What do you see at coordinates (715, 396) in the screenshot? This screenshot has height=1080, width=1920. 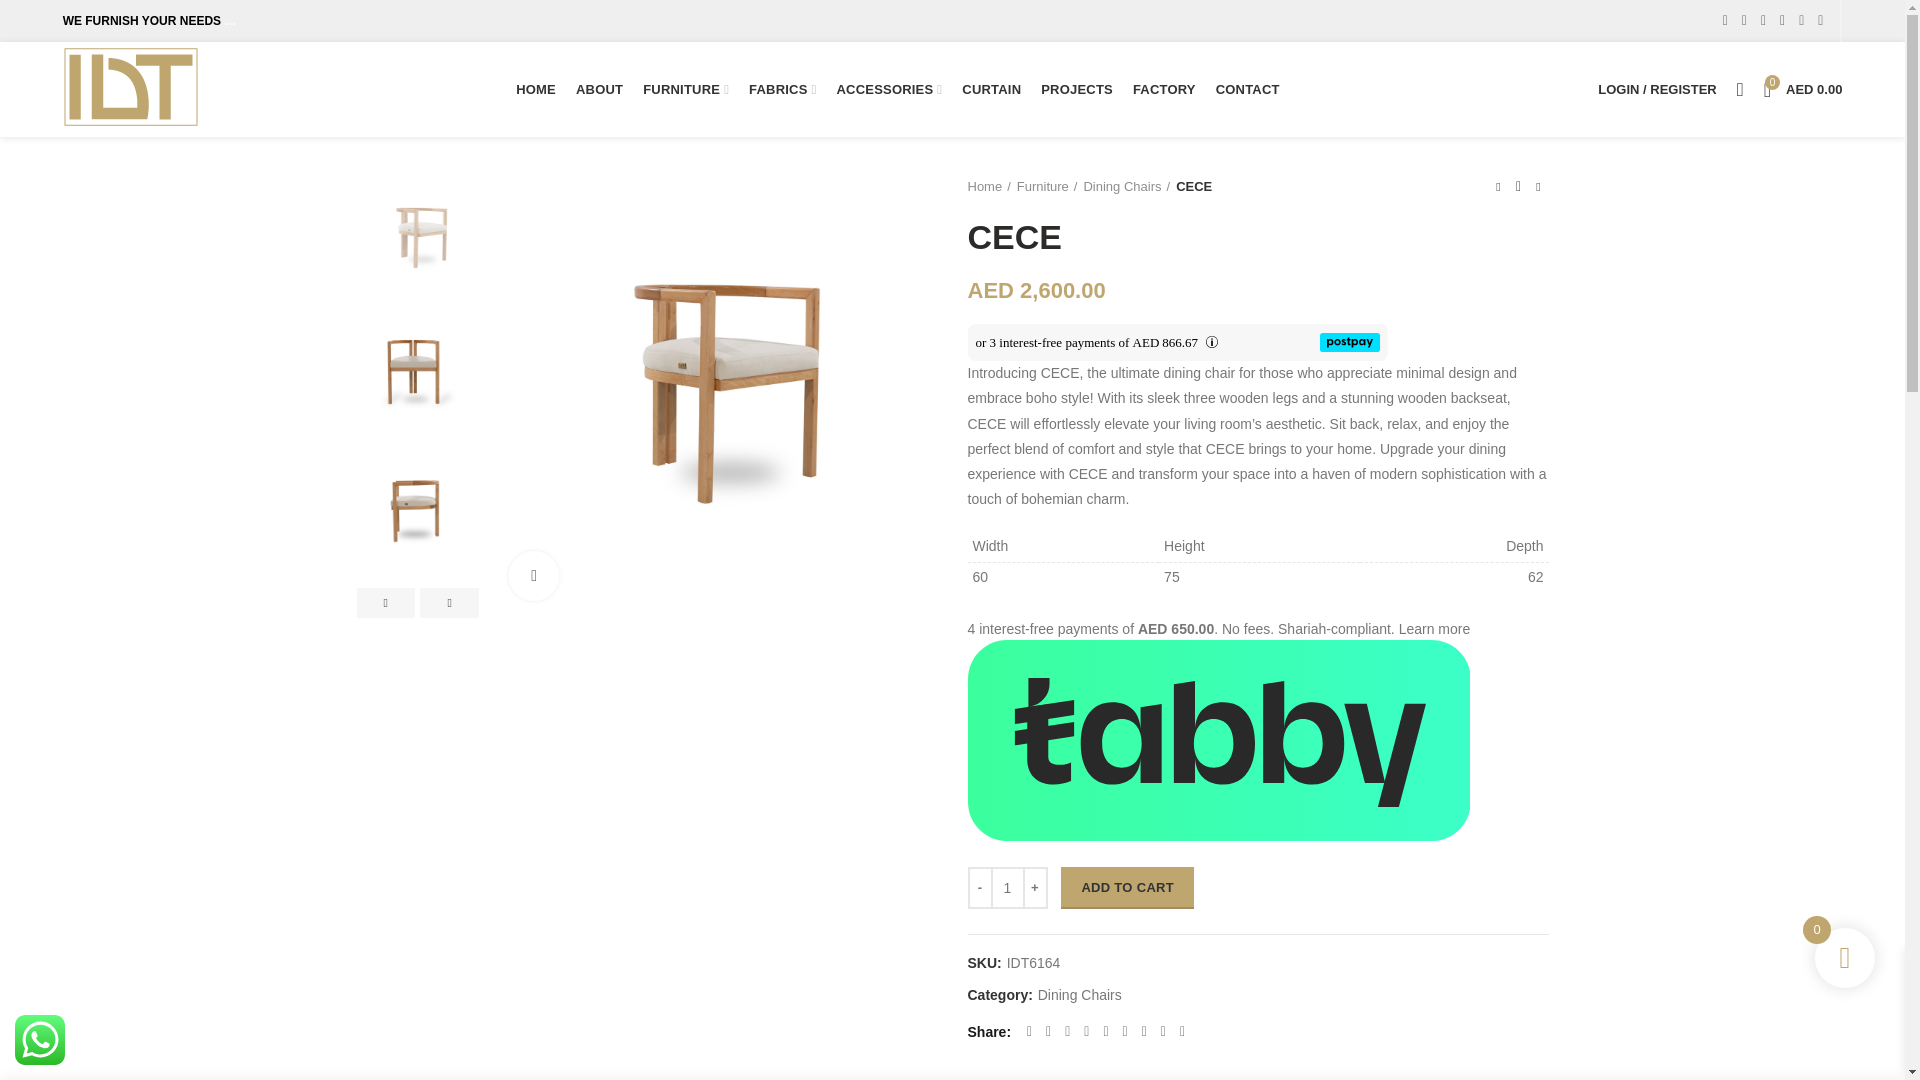 I see `1` at bounding box center [715, 396].